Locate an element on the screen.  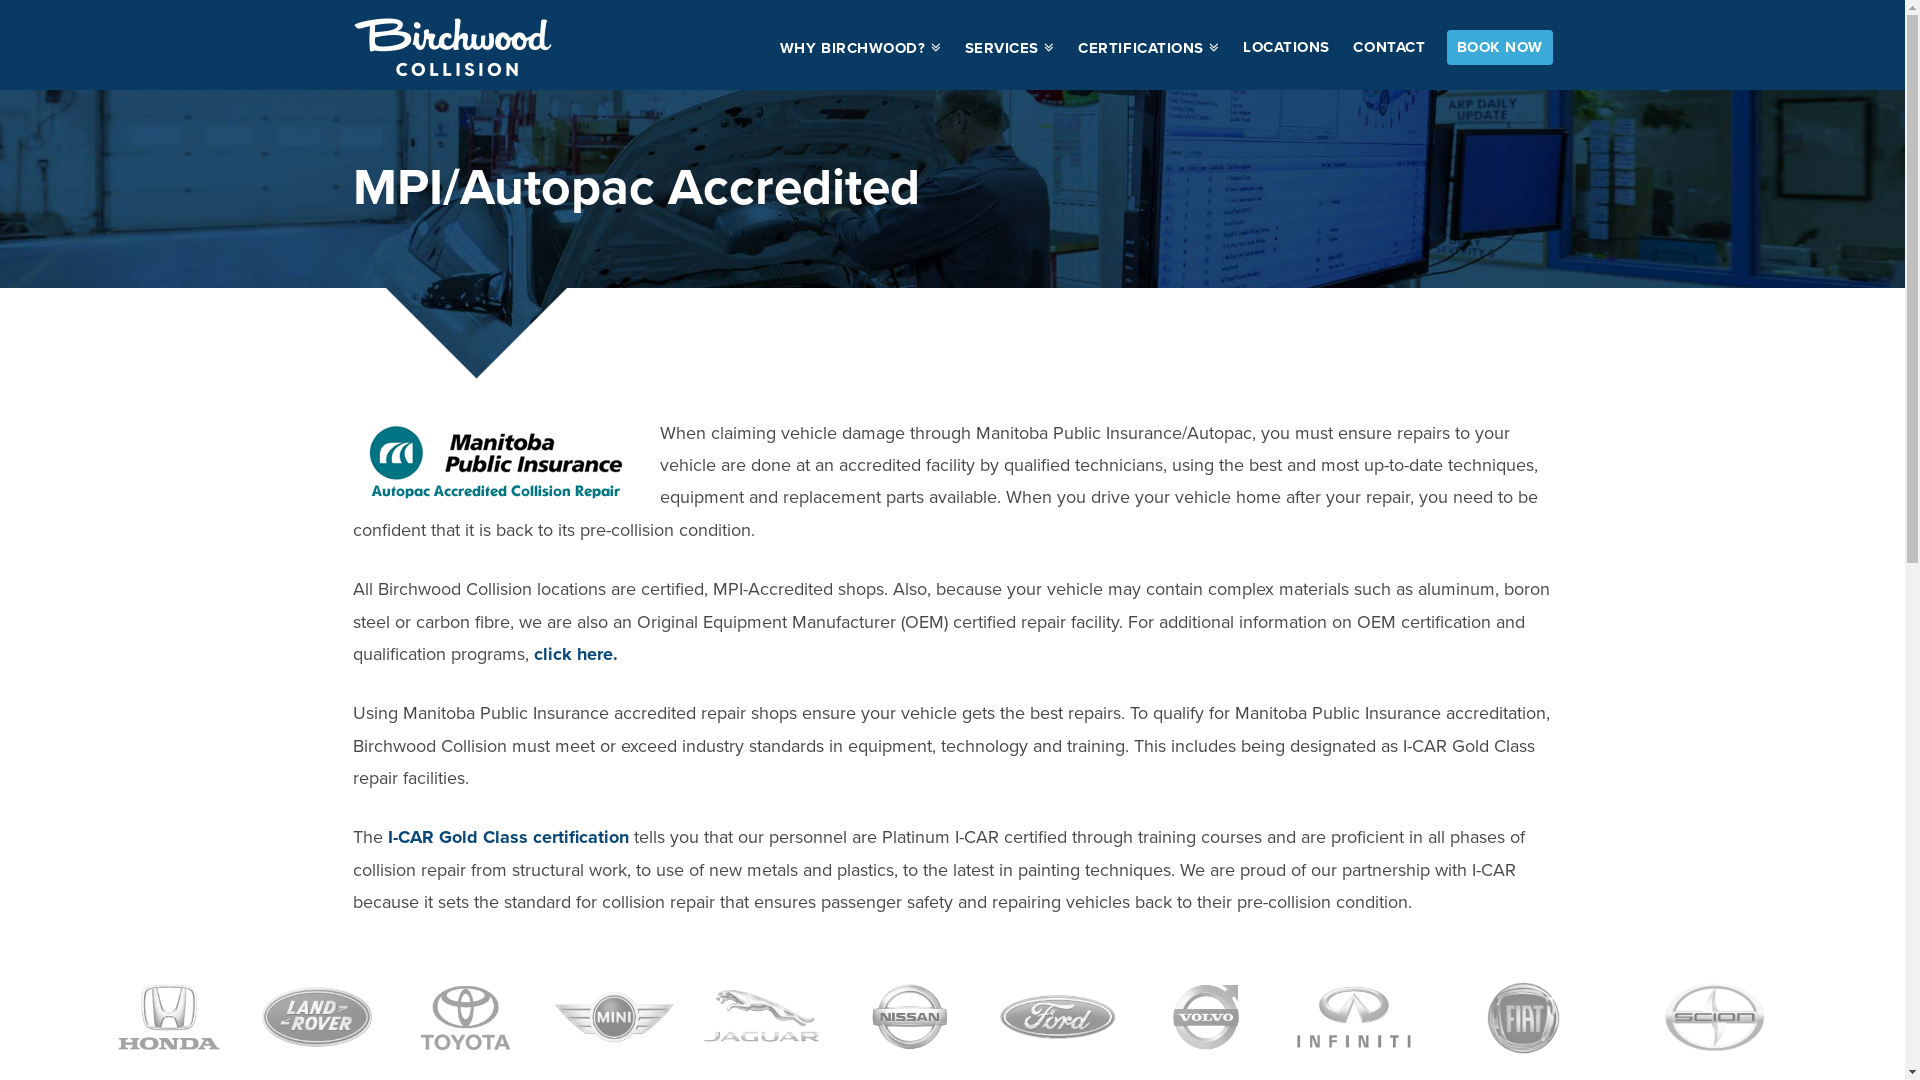
Land Rover is located at coordinates (317, 1018).